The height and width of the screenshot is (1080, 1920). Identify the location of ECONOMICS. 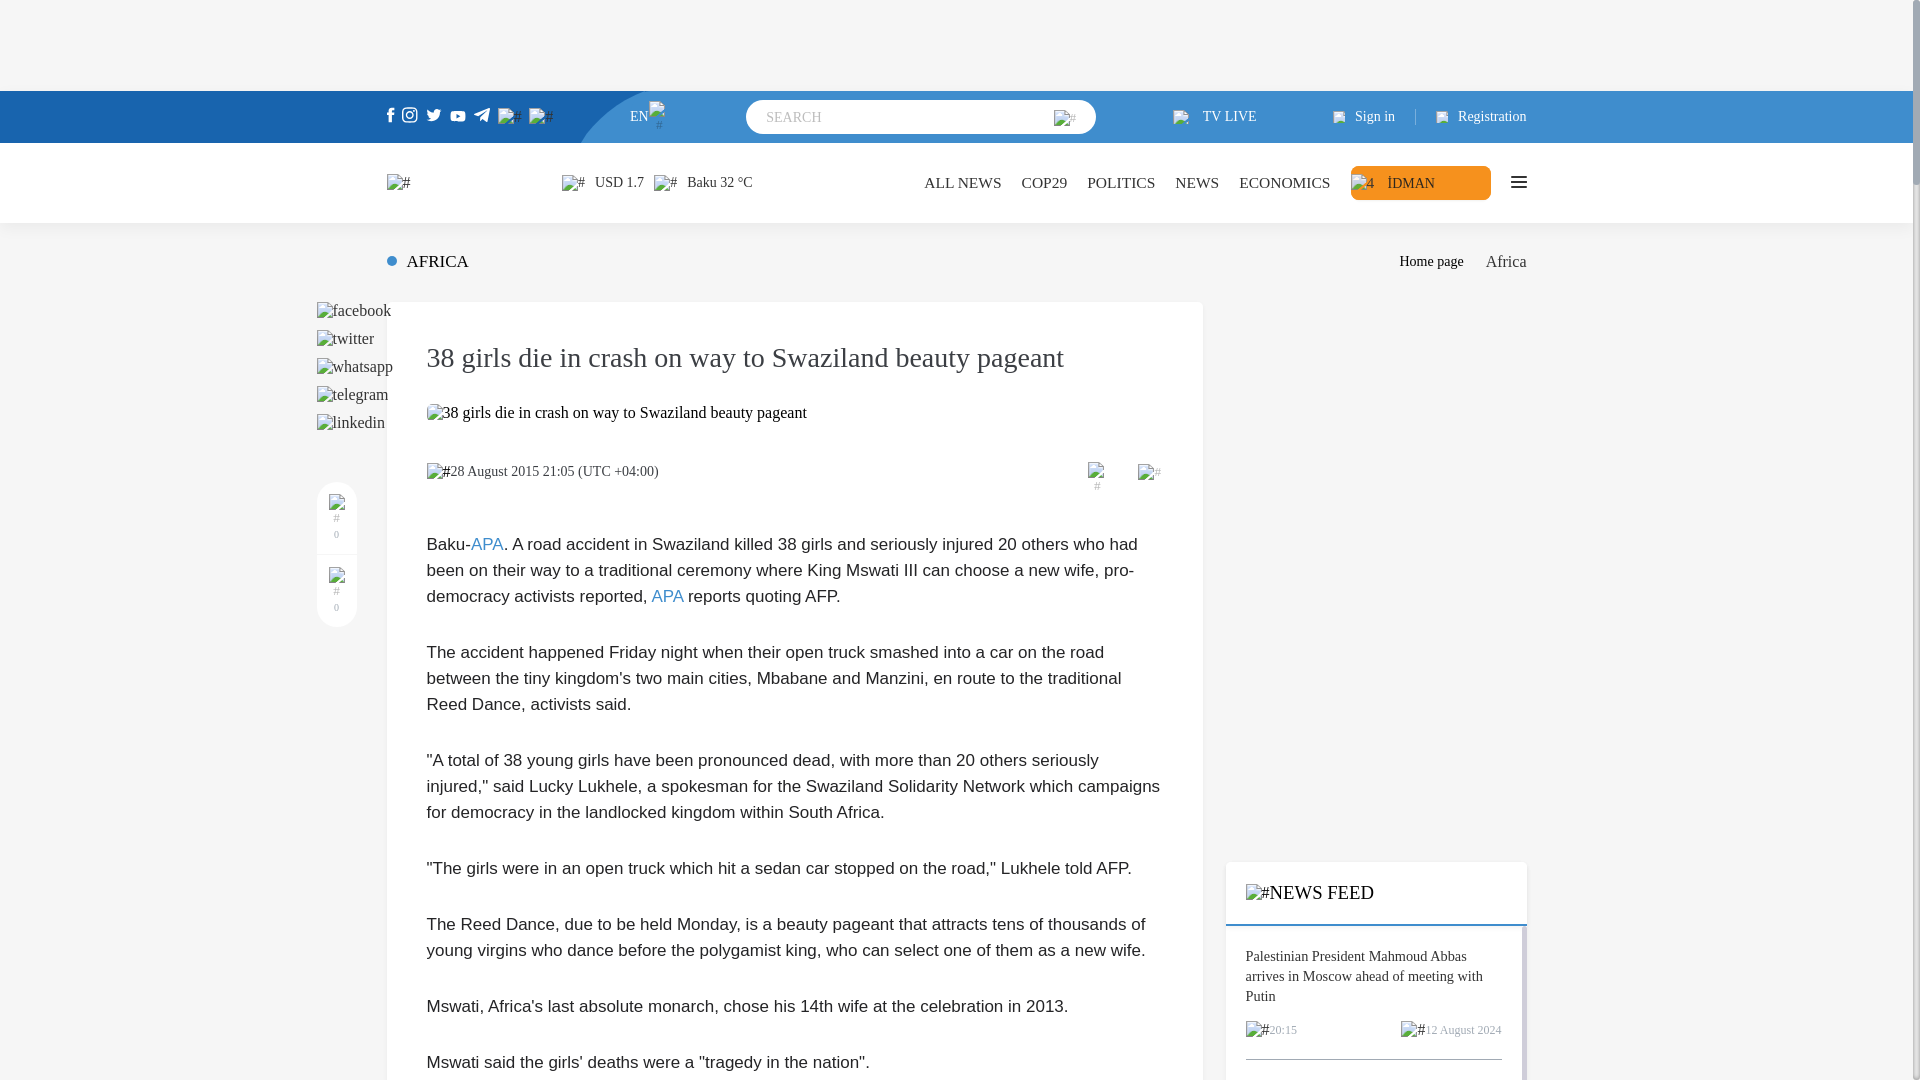
(1284, 182).